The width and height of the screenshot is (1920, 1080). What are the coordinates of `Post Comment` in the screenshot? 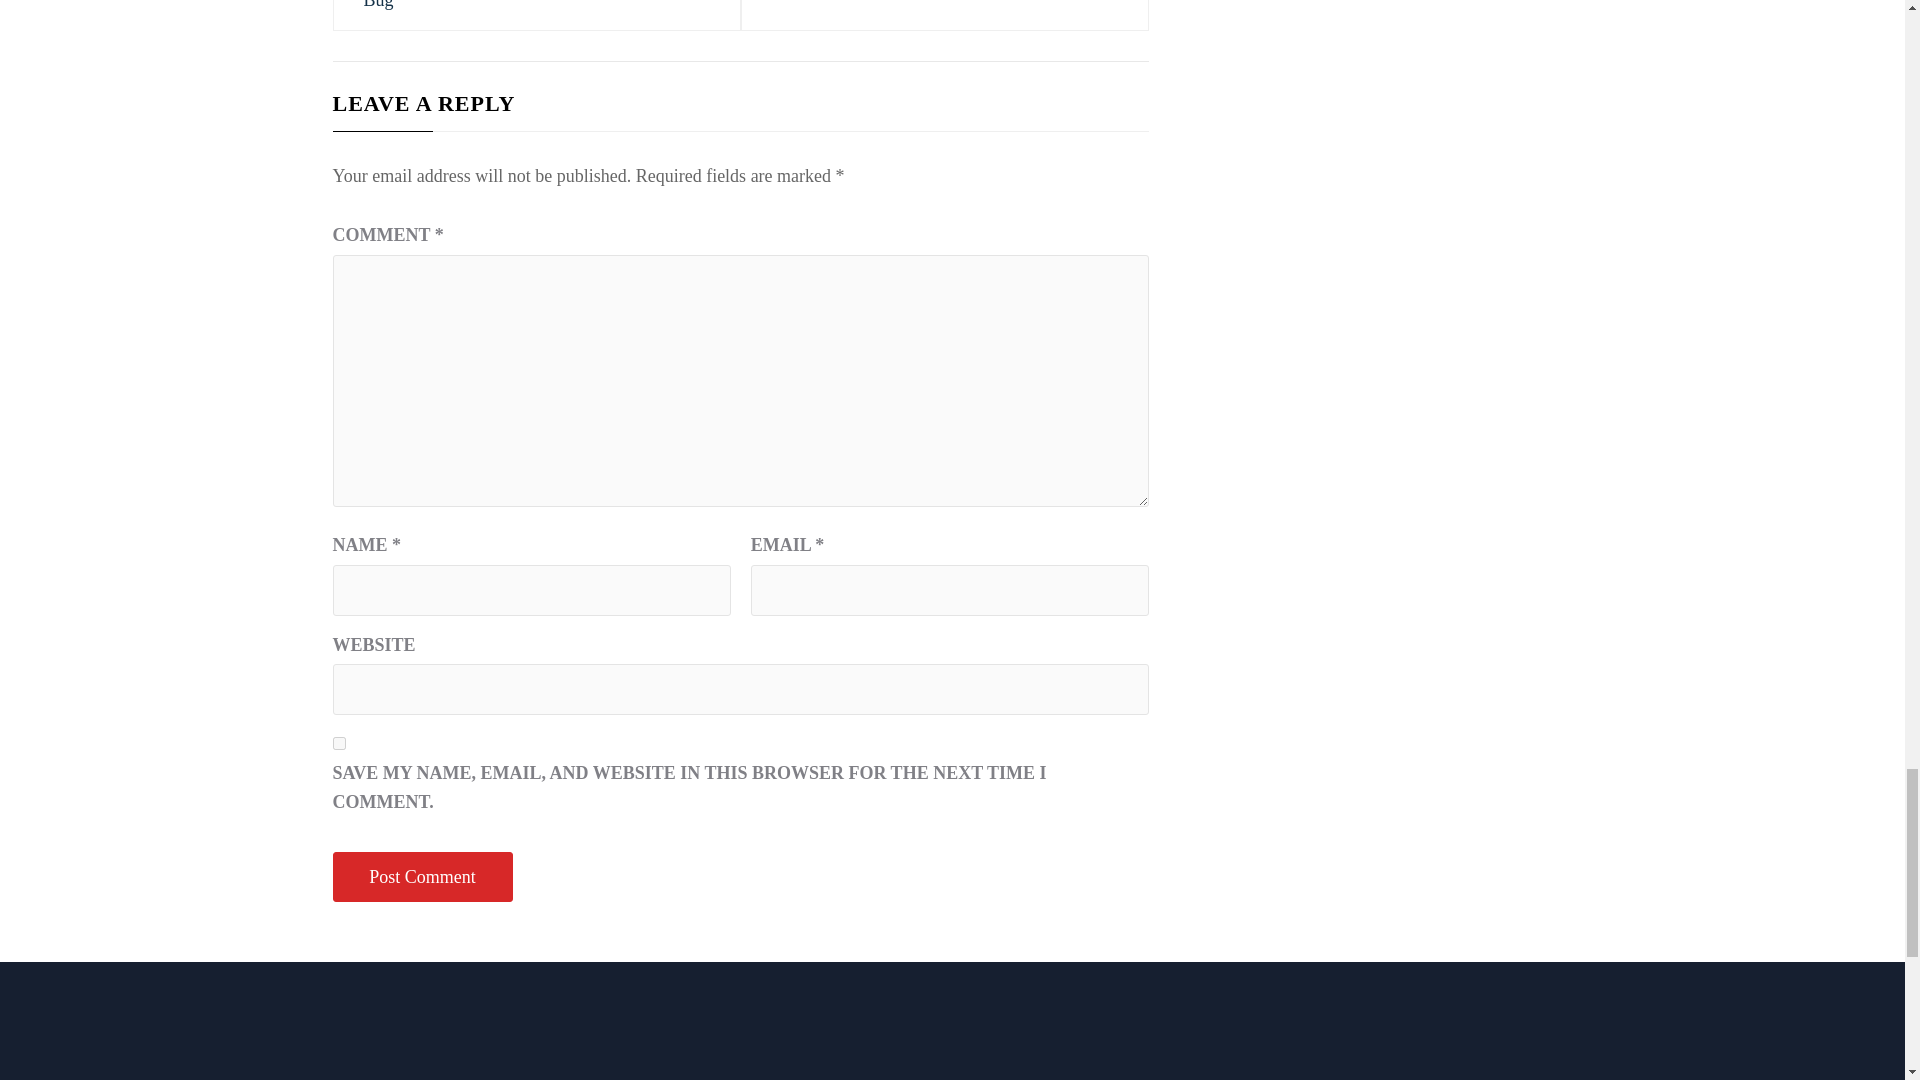 It's located at (422, 877).